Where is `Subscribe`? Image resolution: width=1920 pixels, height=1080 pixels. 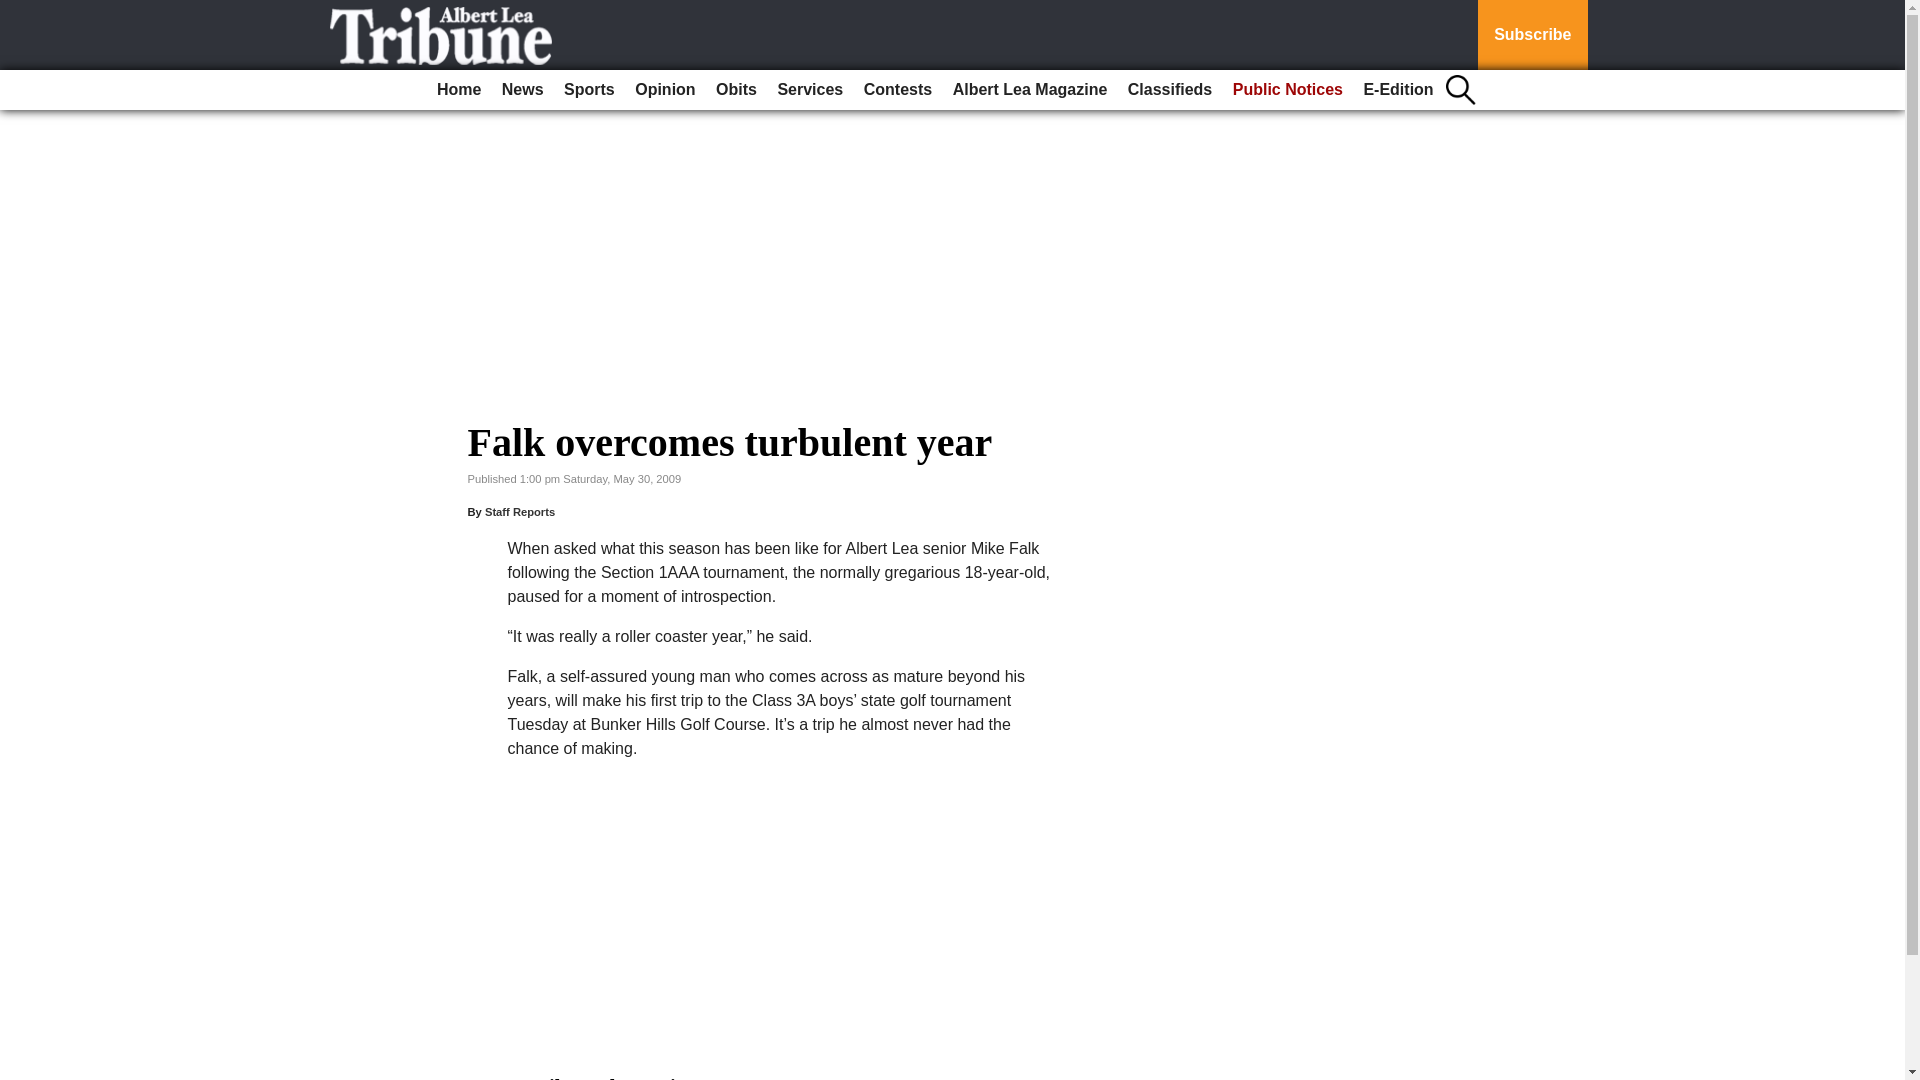
Subscribe is located at coordinates (1532, 35).